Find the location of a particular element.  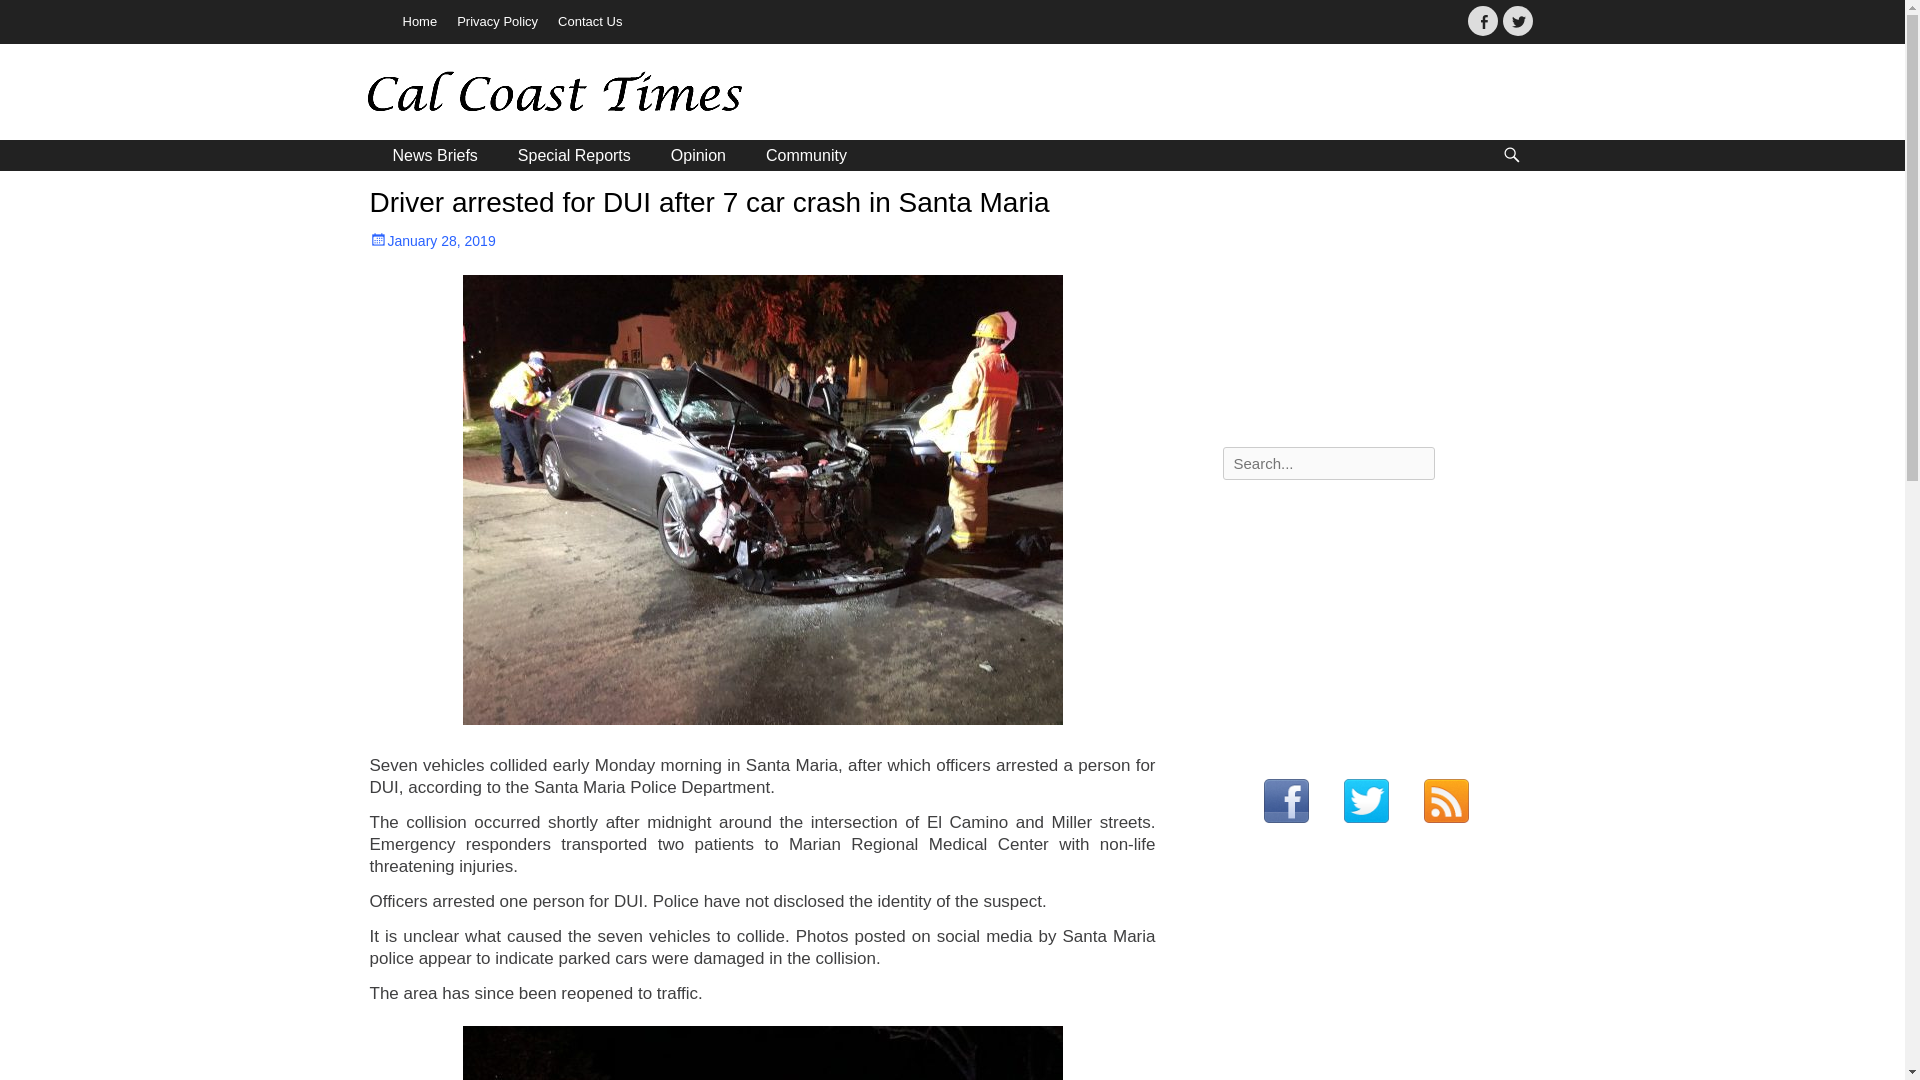

Cal Coast Times RSS Feed is located at coordinates (1446, 802).